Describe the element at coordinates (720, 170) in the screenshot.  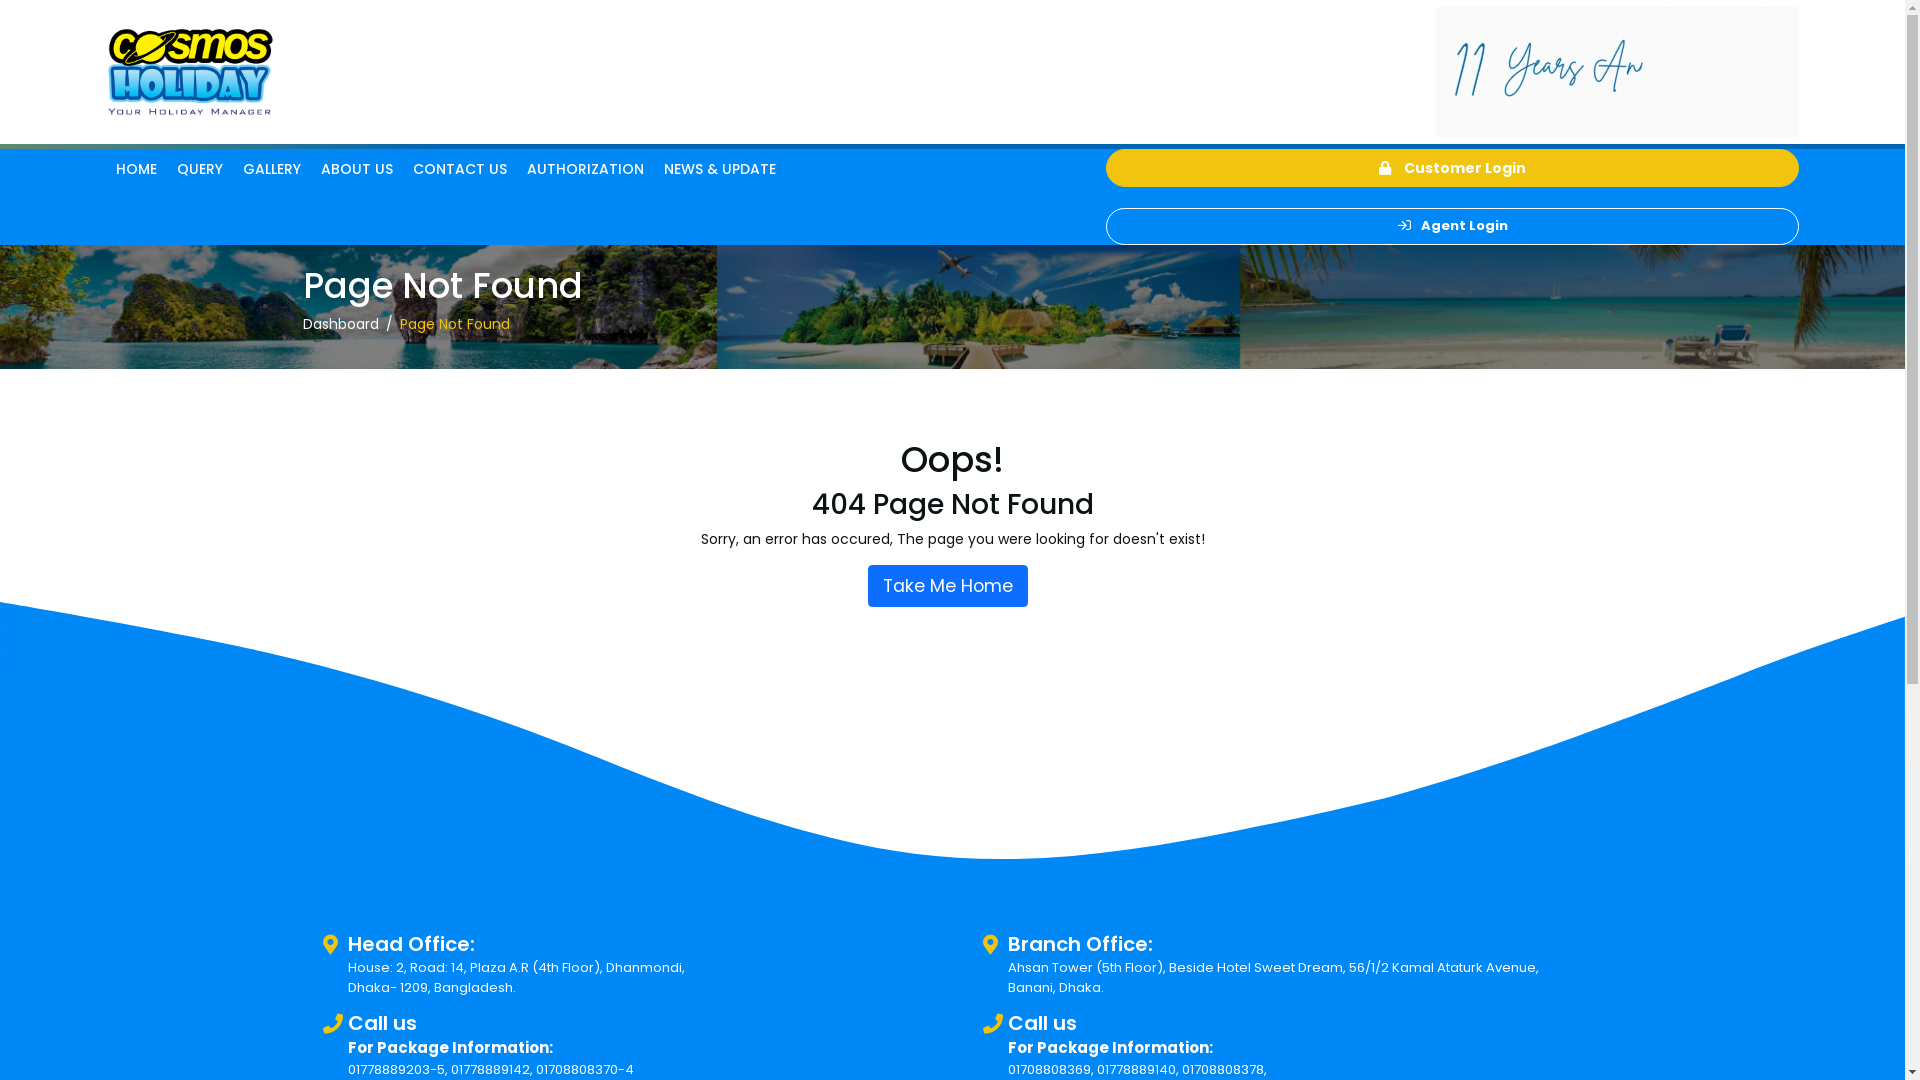
I see `NEWS & UPDATE` at that location.